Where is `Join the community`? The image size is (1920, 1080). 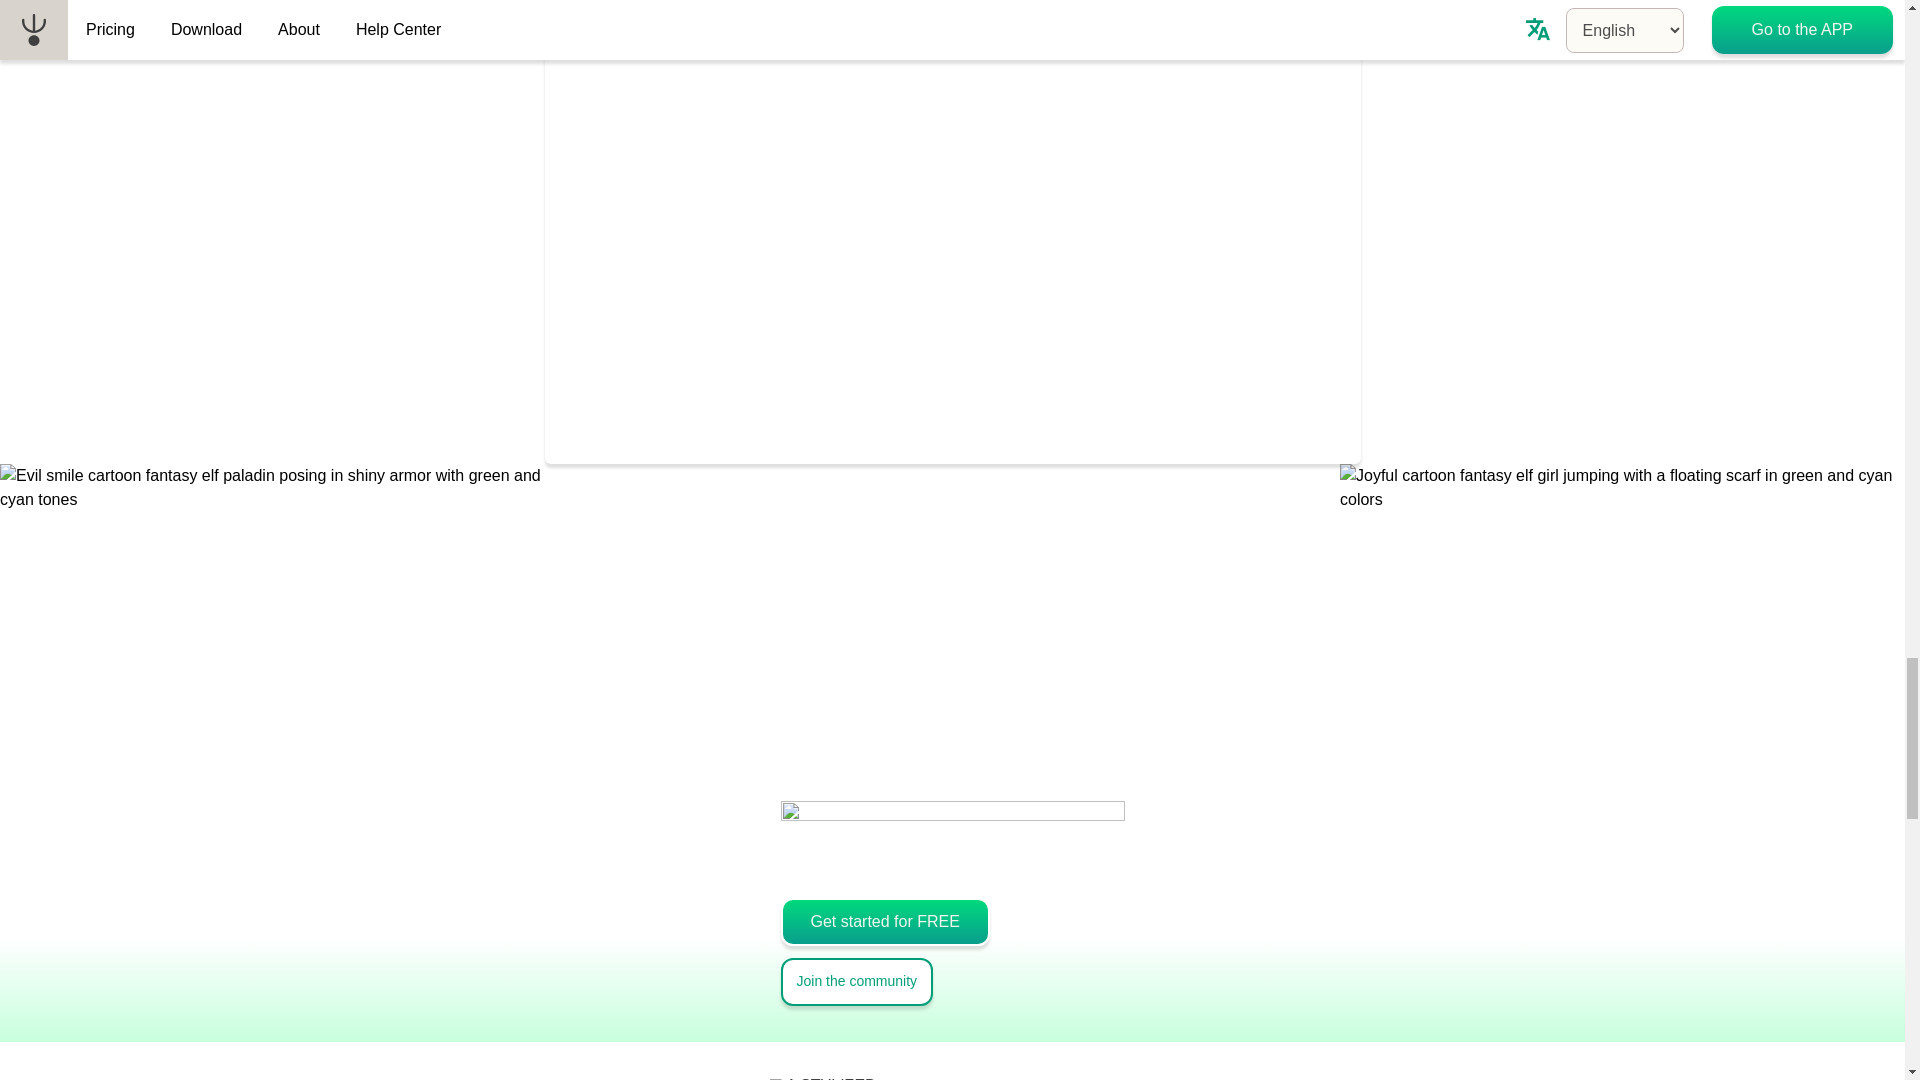
Join the community is located at coordinates (856, 981).